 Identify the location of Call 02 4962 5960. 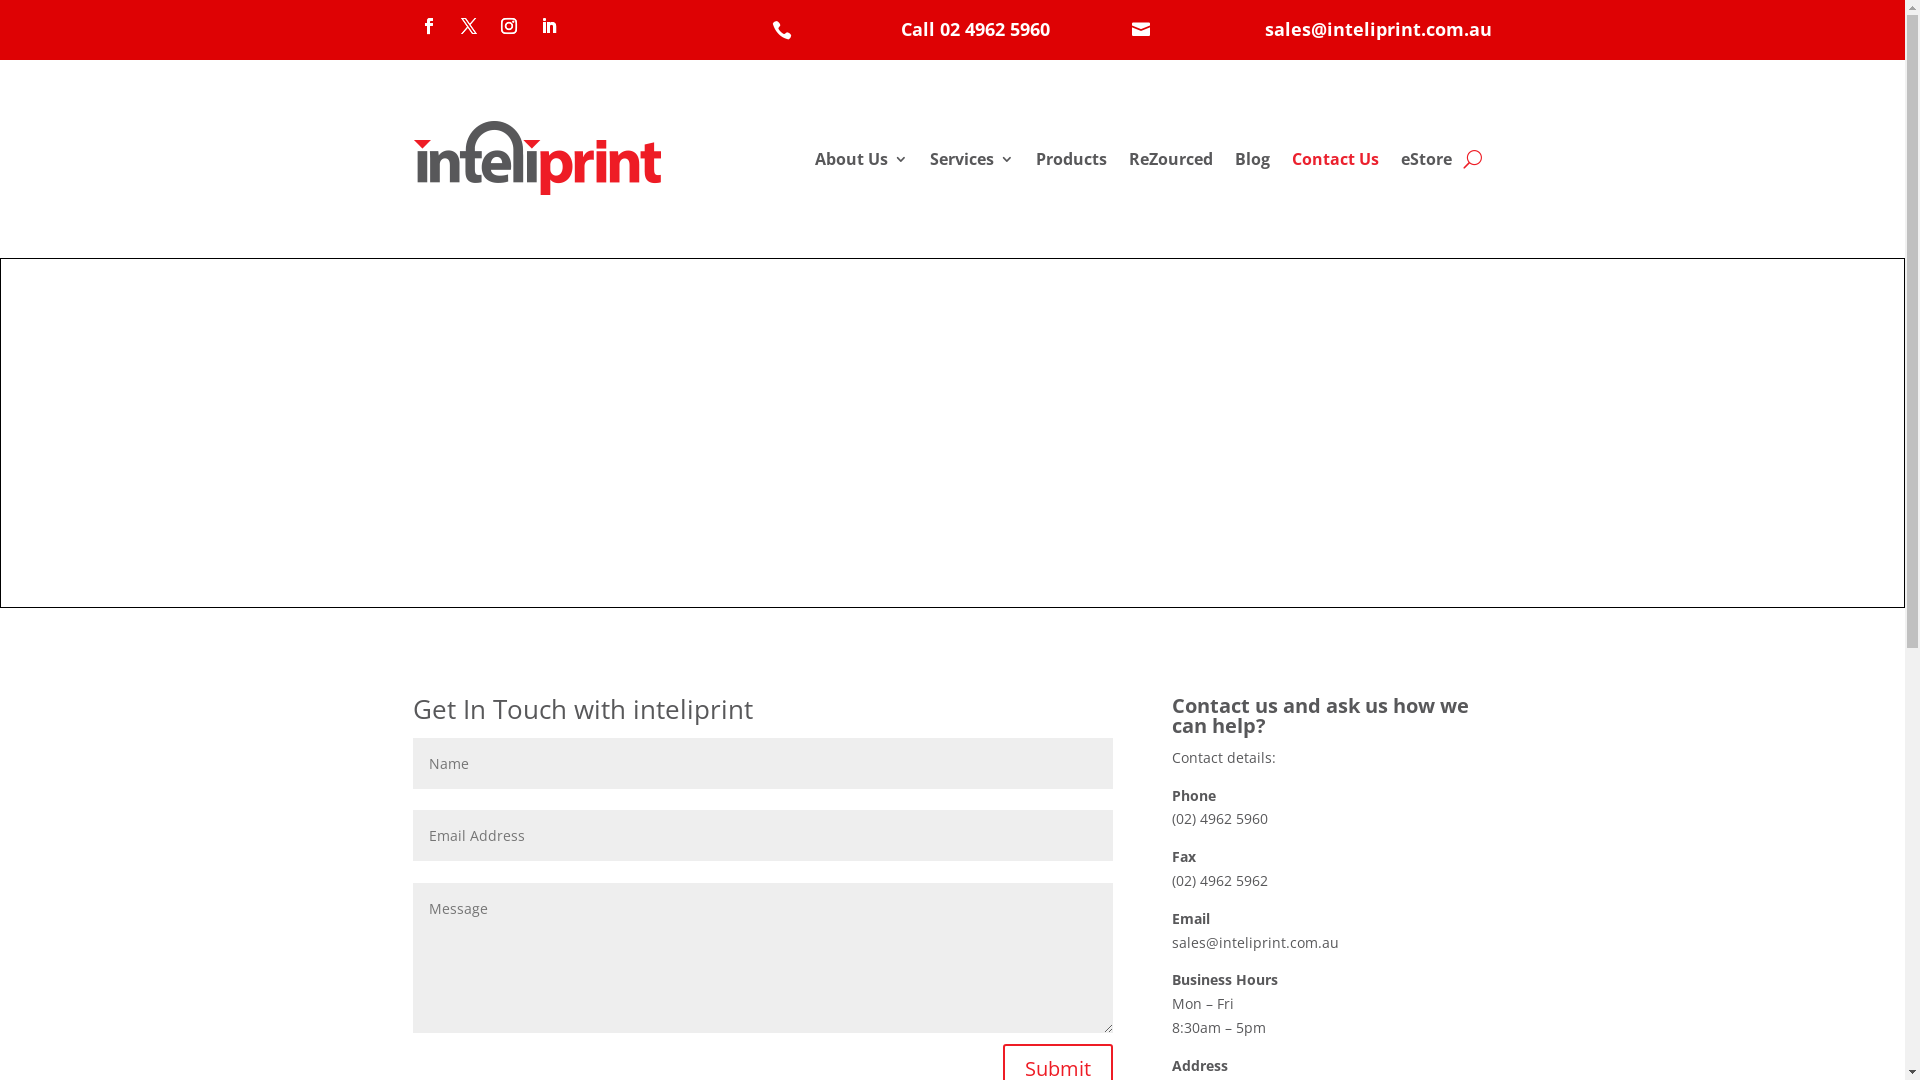
(976, 29).